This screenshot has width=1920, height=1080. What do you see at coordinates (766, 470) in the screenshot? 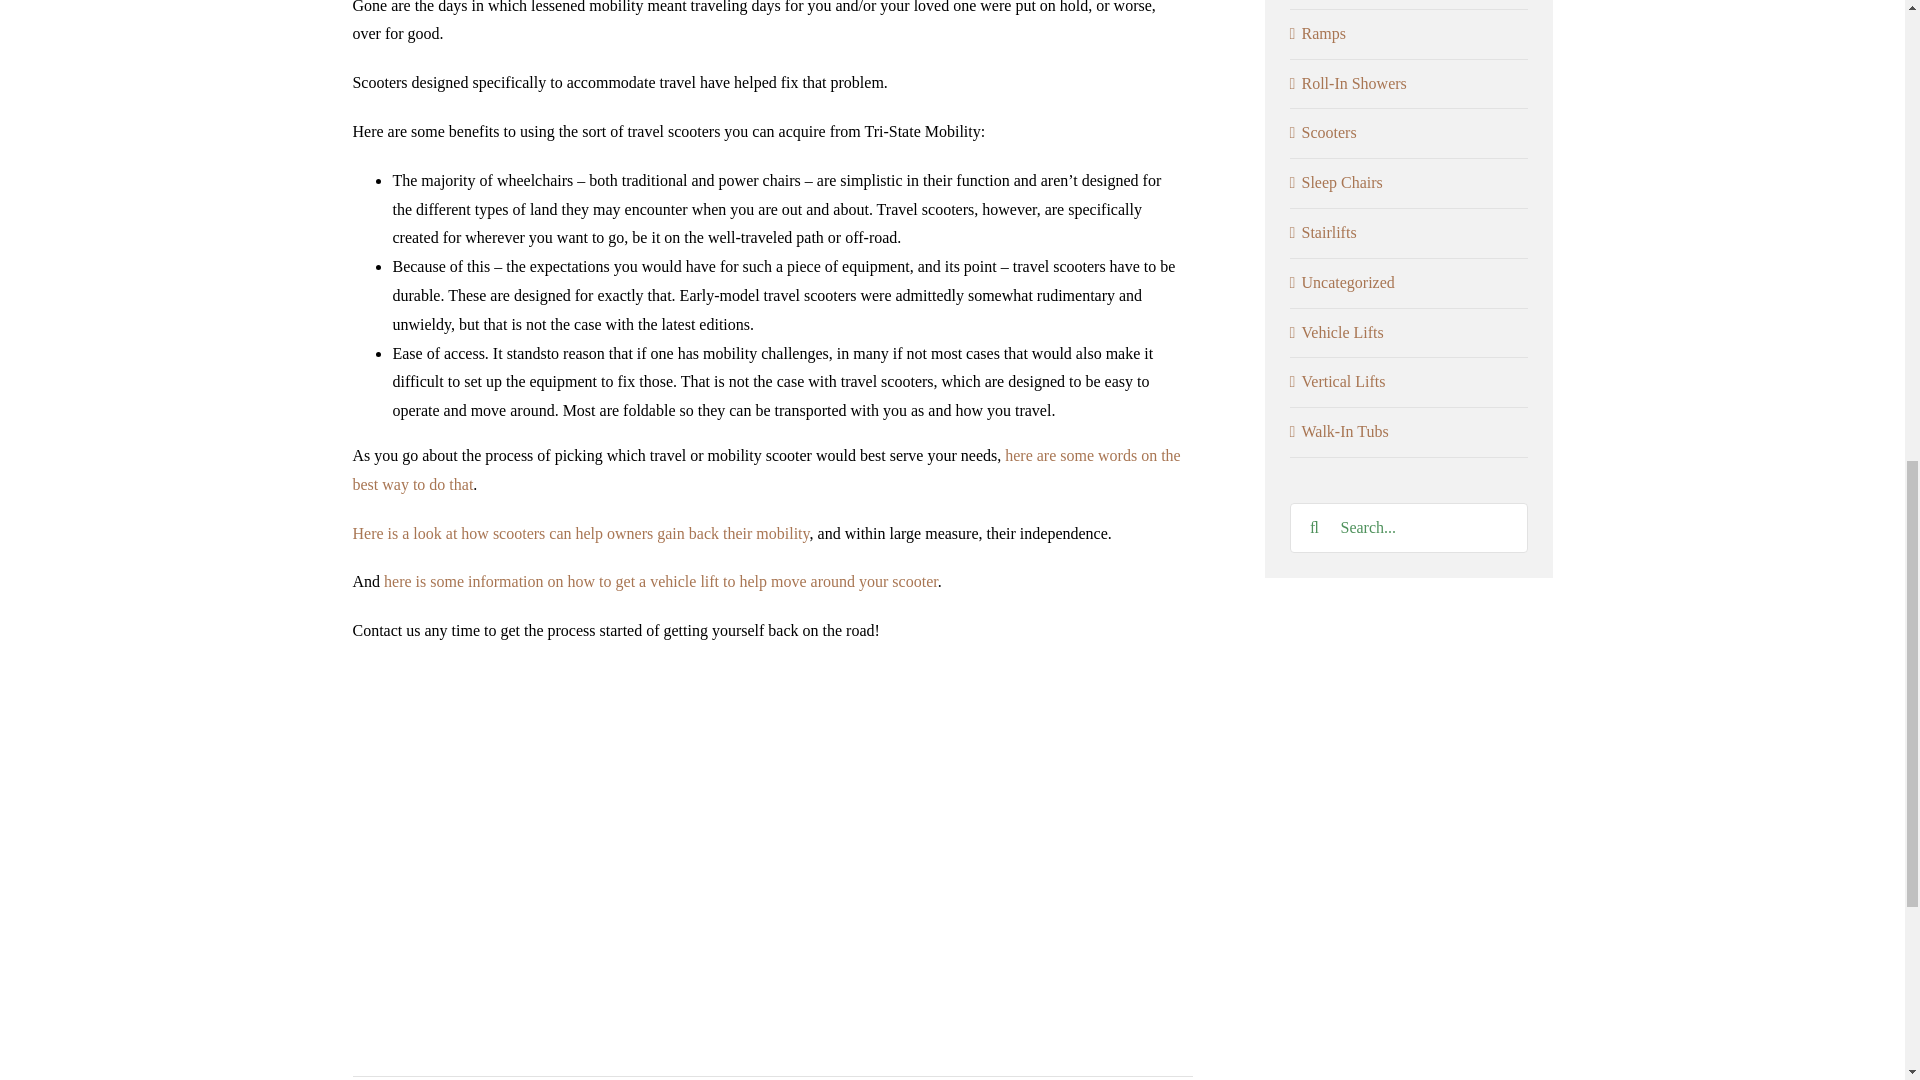
I see `here are some words on the best way to do that` at bounding box center [766, 470].